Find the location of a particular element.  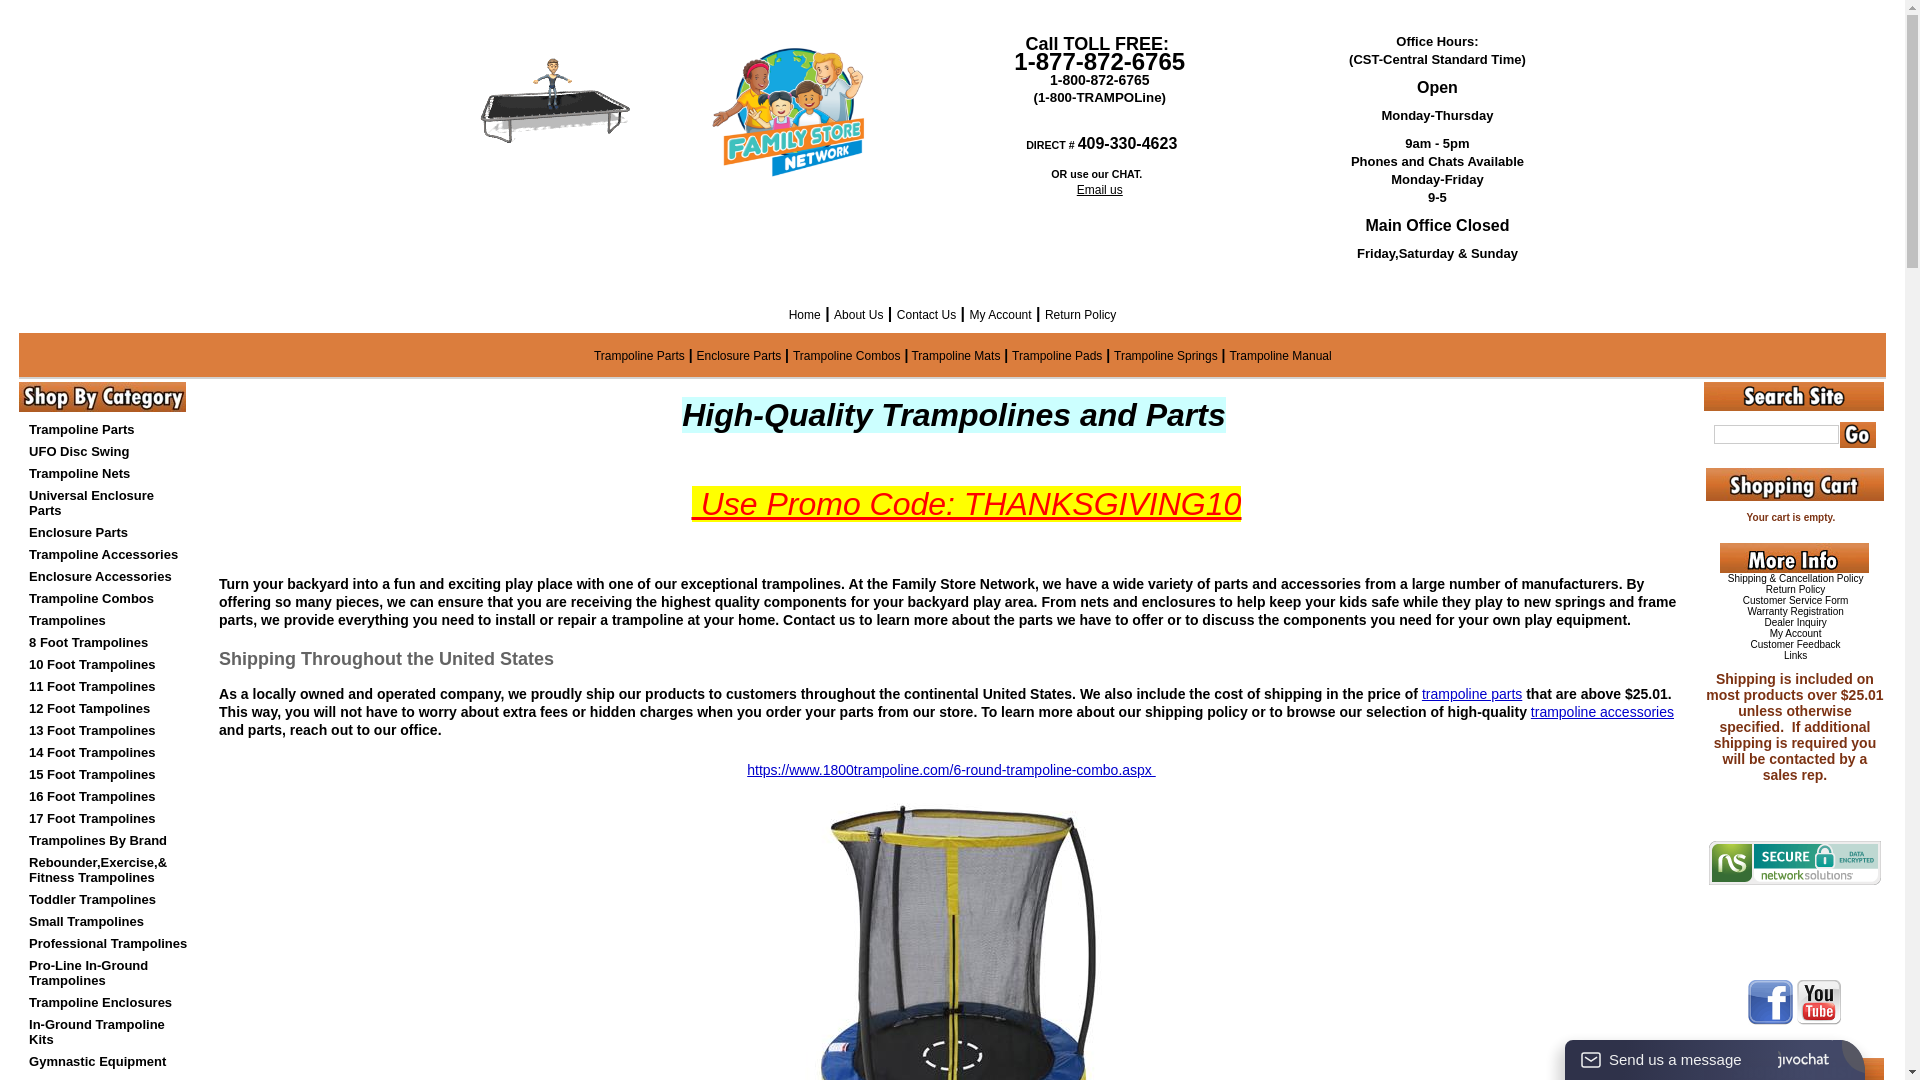

My Account is located at coordinates (1796, 634).